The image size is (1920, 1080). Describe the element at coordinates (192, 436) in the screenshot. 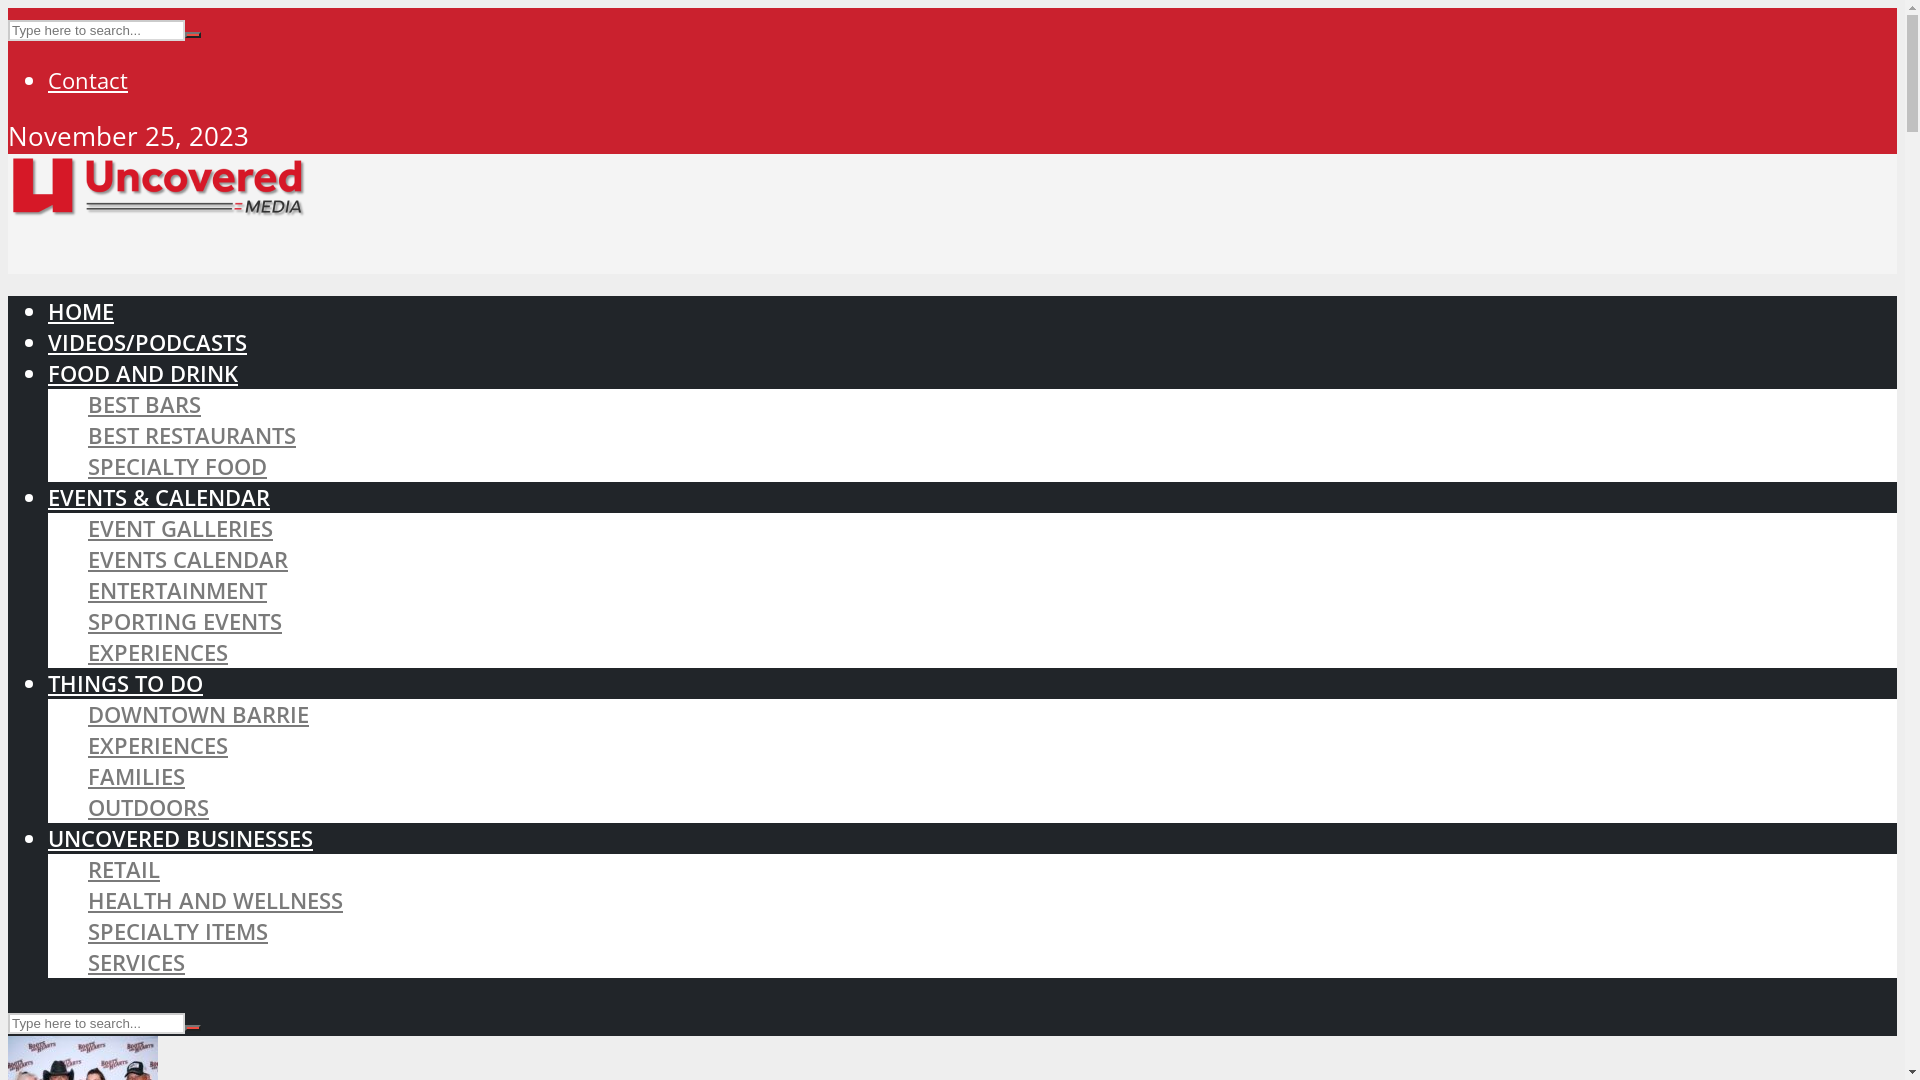

I see `BEST RESTAURANTS` at that location.